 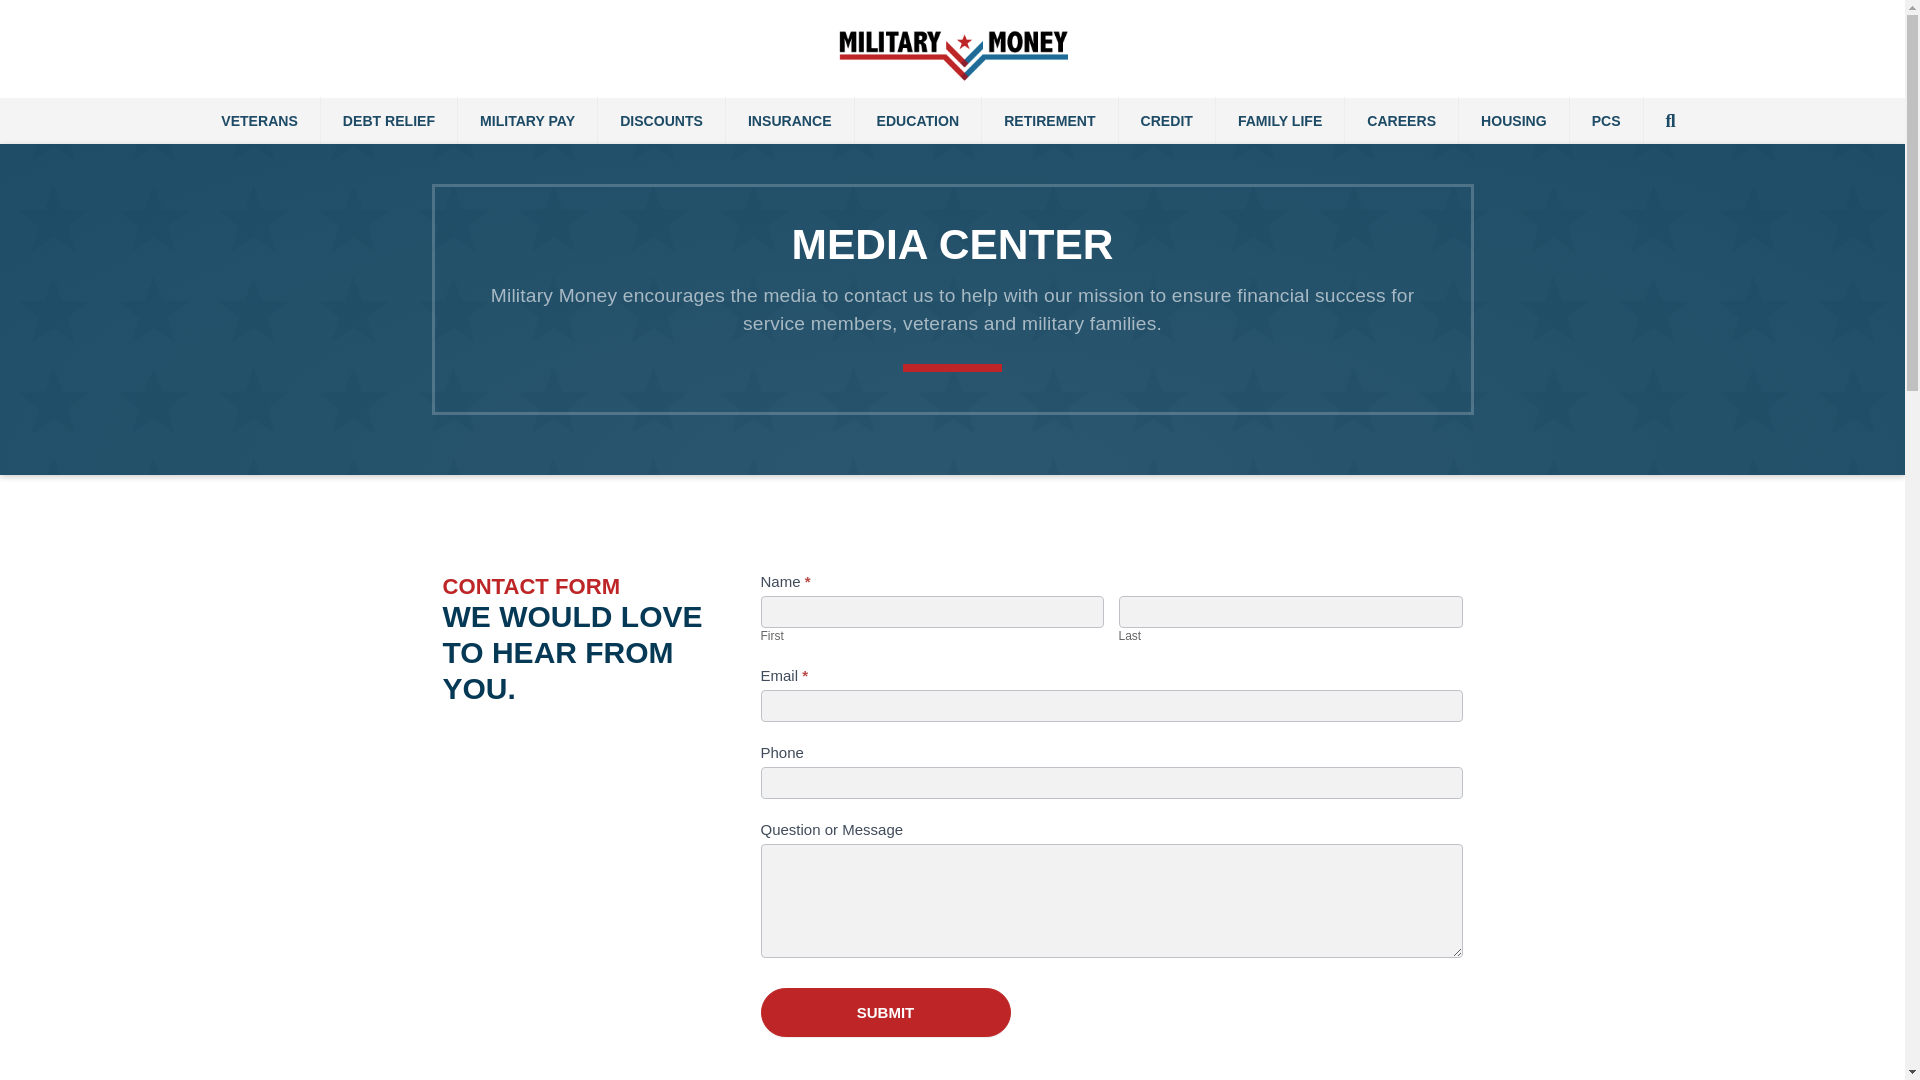 What do you see at coordinates (260, 120) in the screenshot?
I see `VETERANS` at bounding box center [260, 120].